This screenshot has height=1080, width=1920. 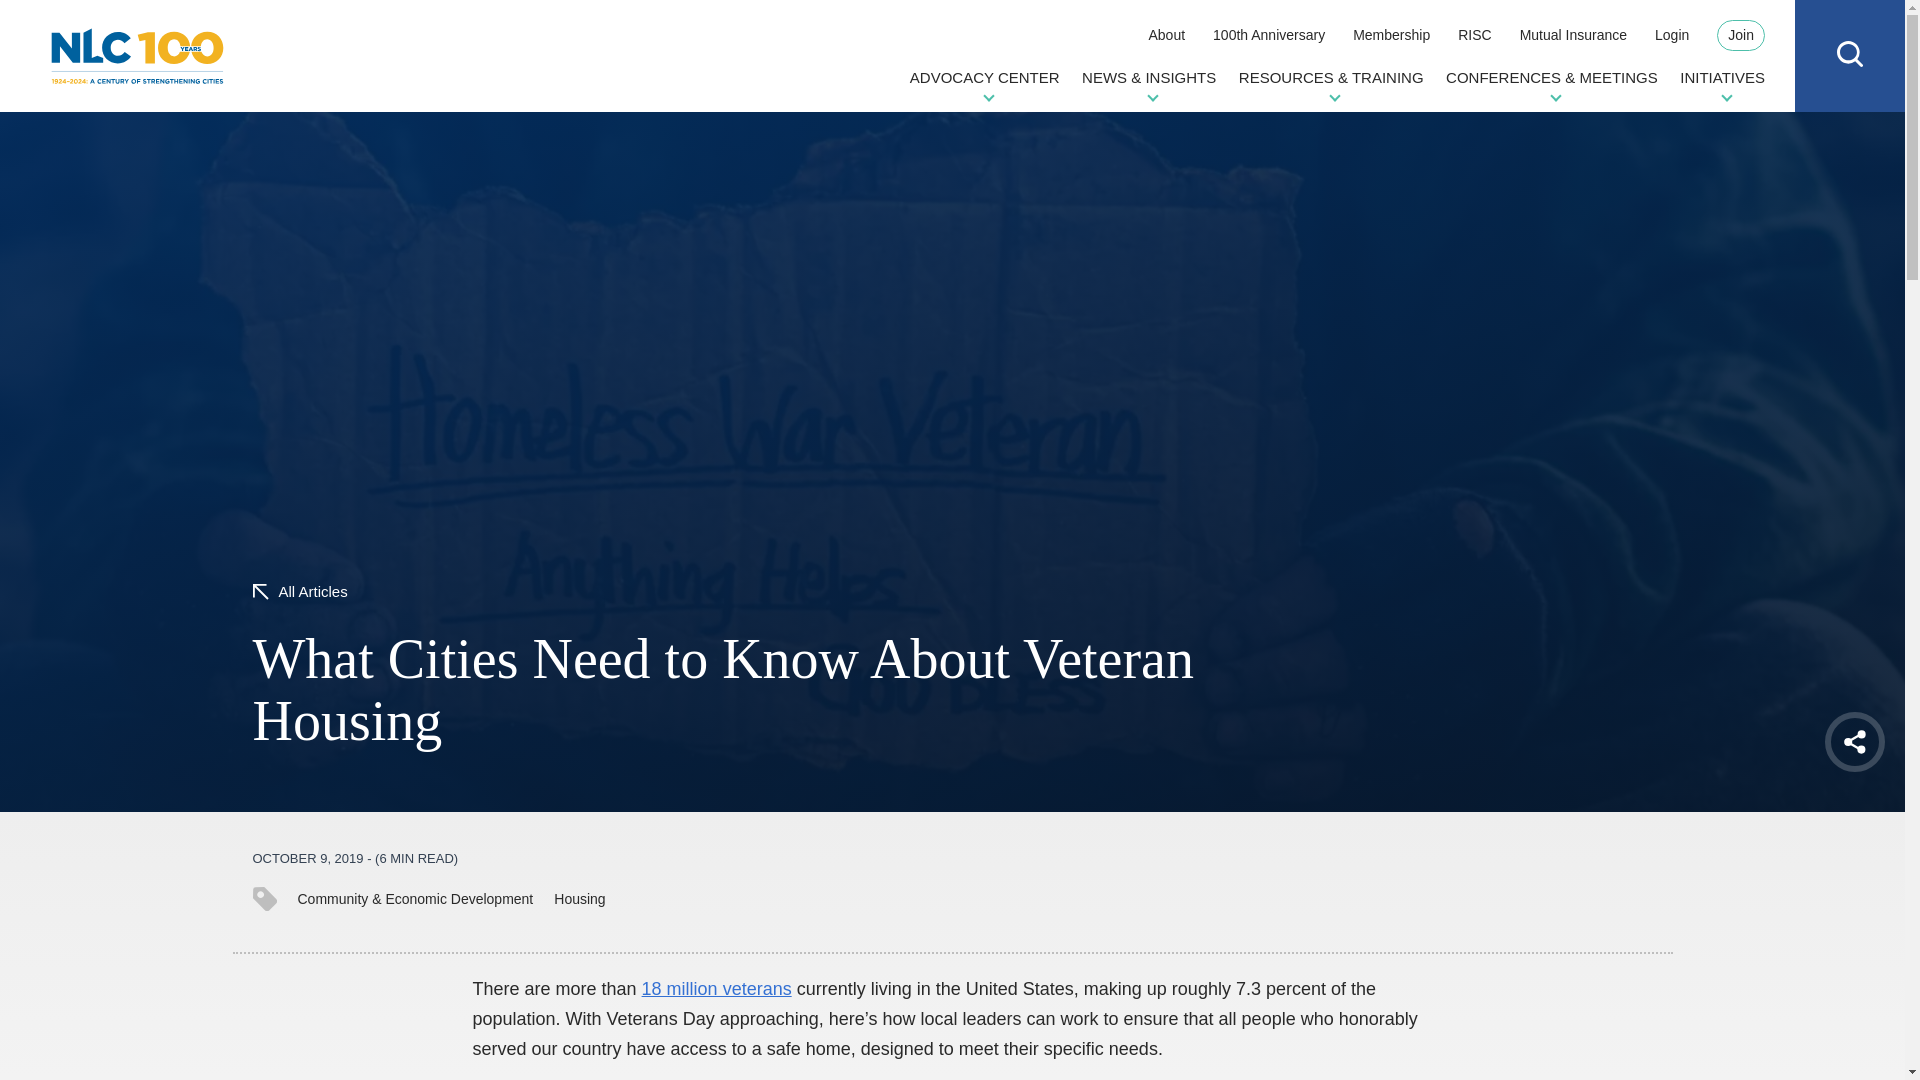 I want to click on Mutual Insurance, so click(x=1573, y=34).